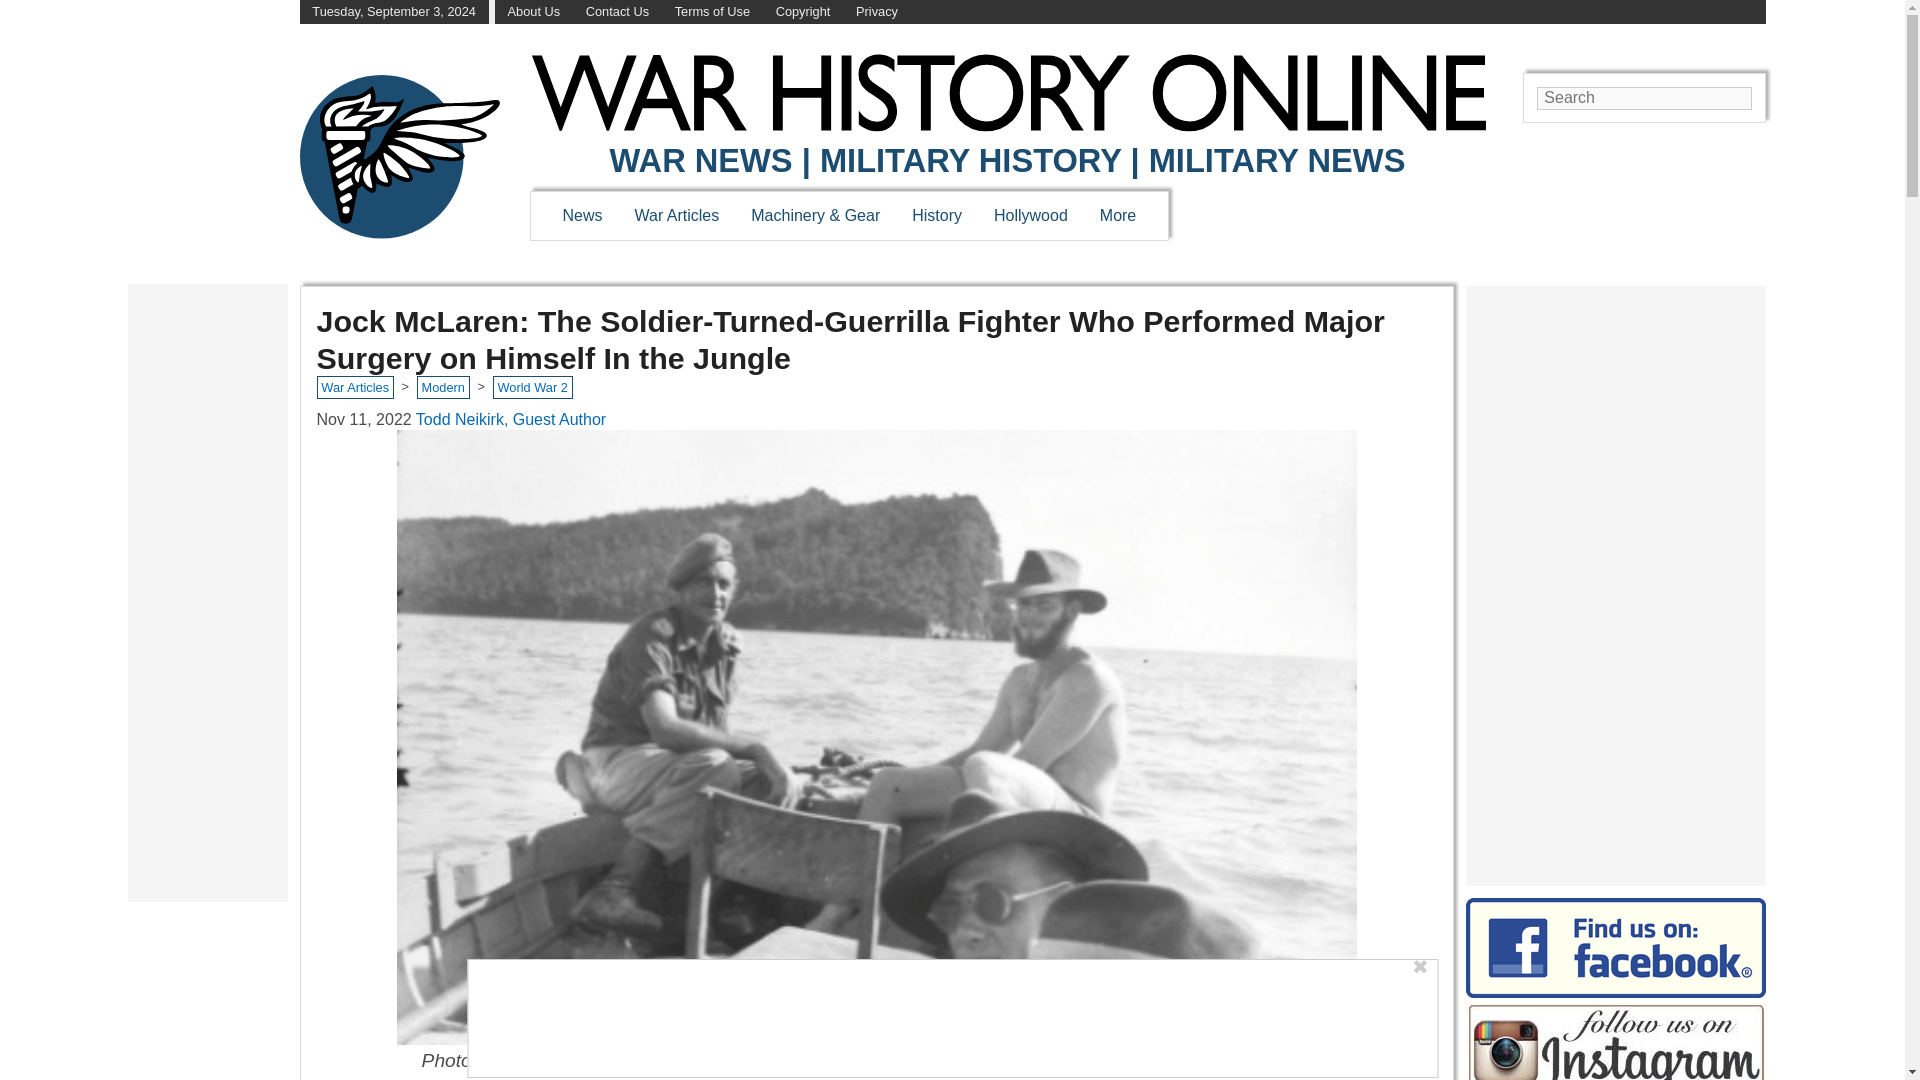  Describe the element at coordinates (803, 12) in the screenshot. I see `Copyright` at that location.